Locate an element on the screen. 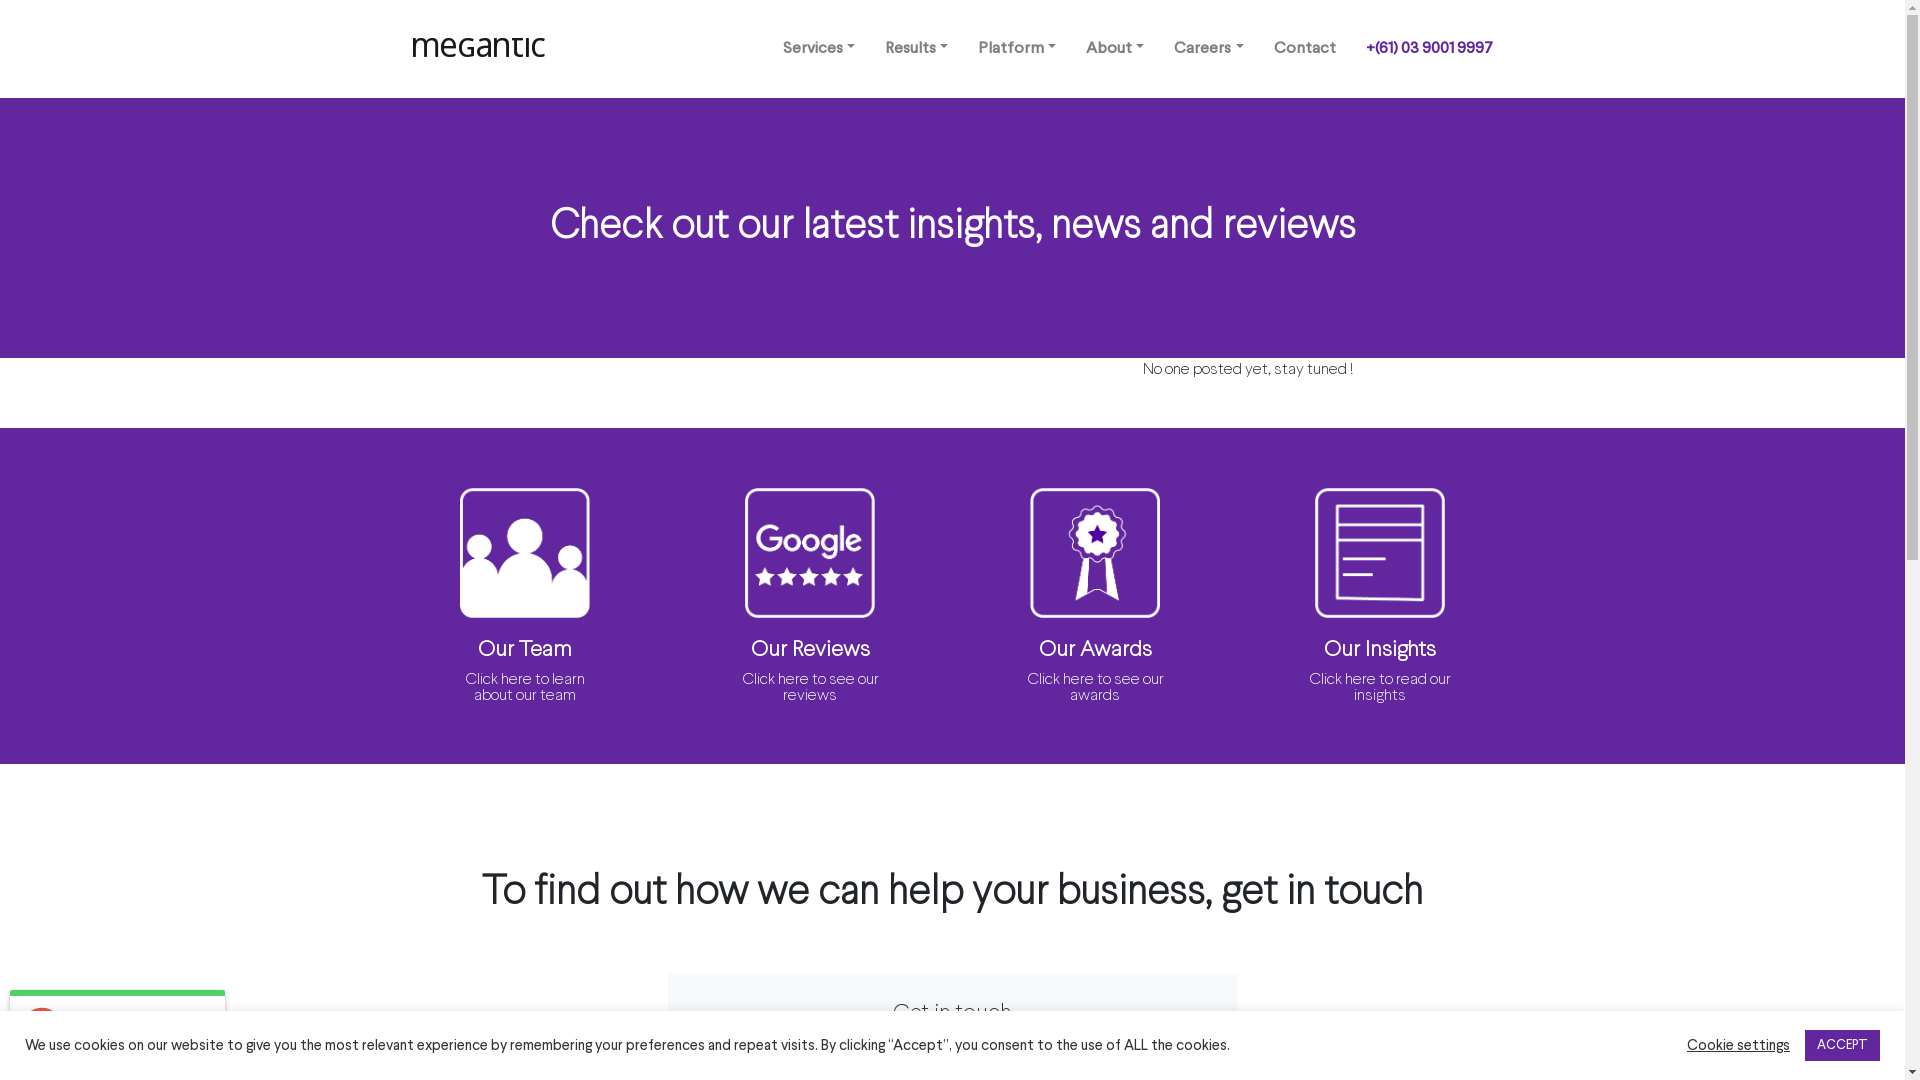 This screenshot has width=1920, height=1080. Contact is located at coordinates (1304, 50).